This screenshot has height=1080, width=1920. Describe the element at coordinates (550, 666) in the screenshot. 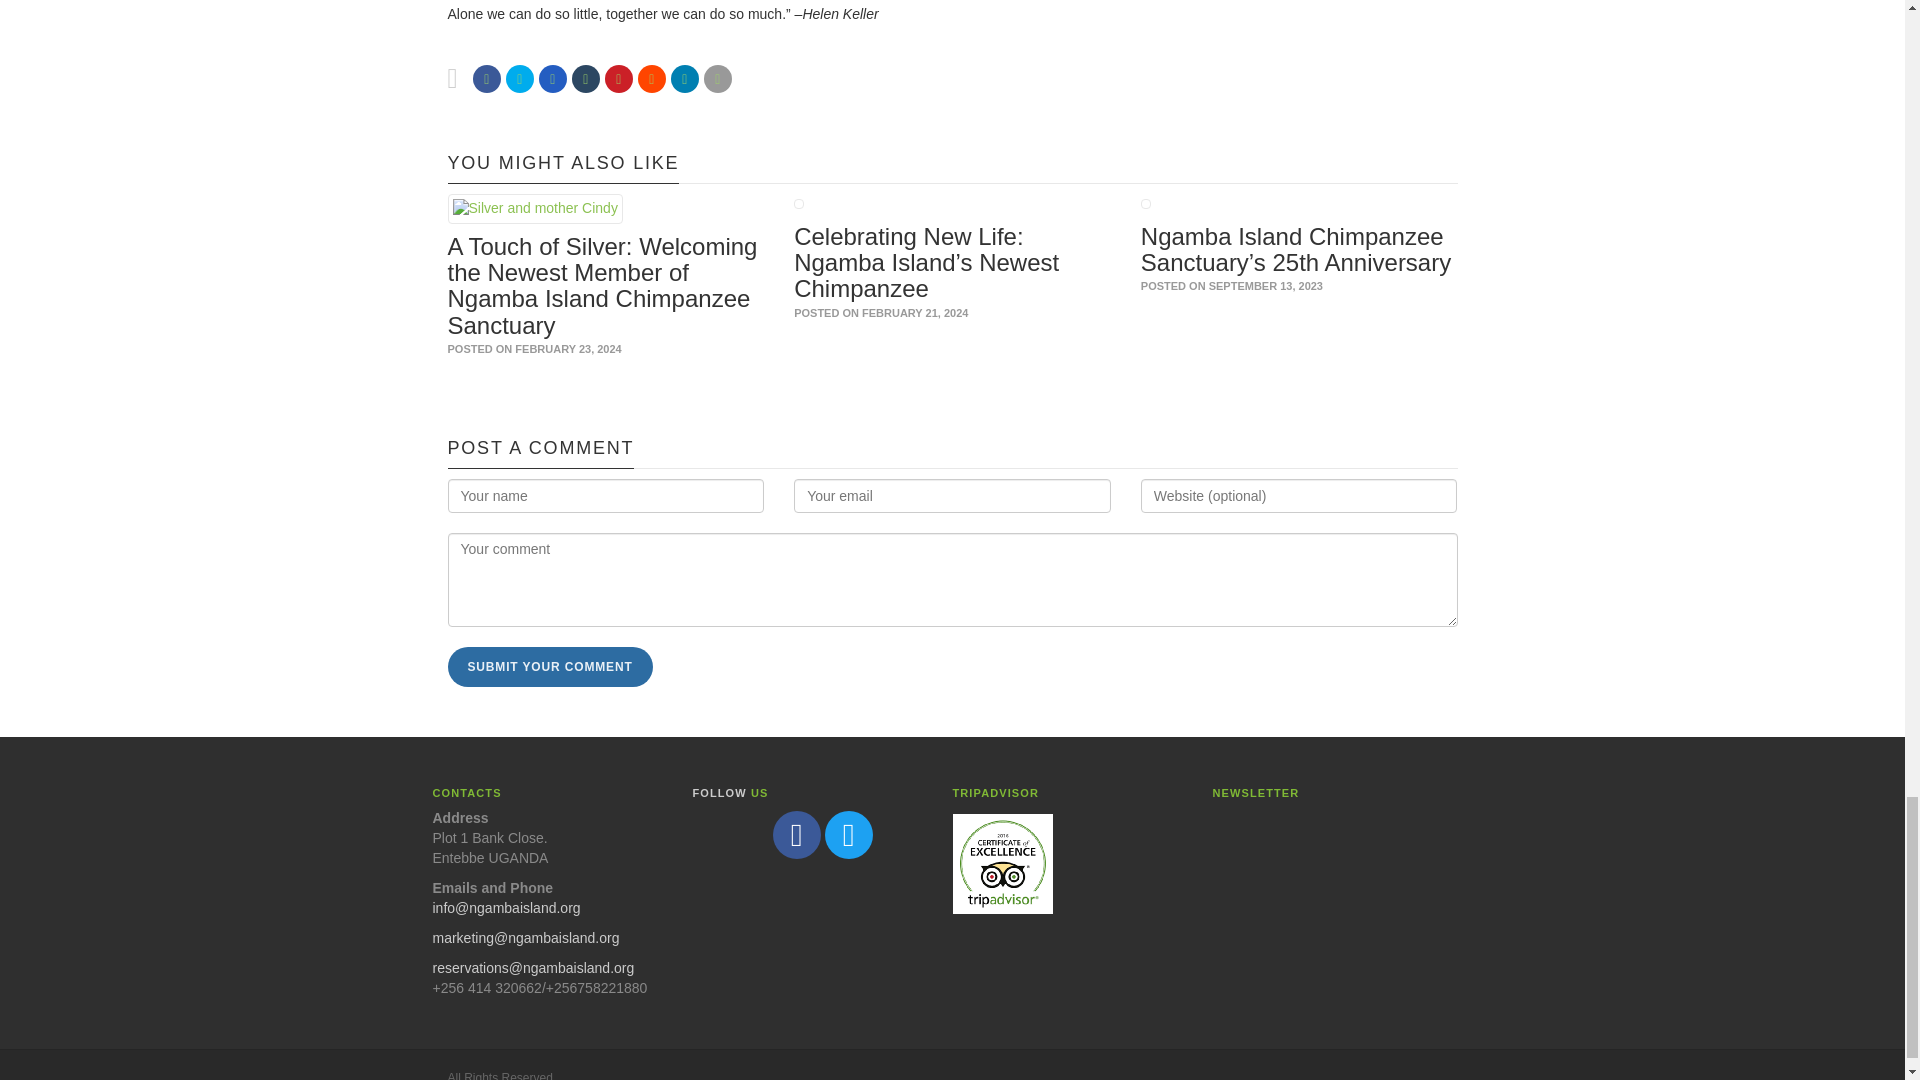

I see `Submit your comment` at that location.